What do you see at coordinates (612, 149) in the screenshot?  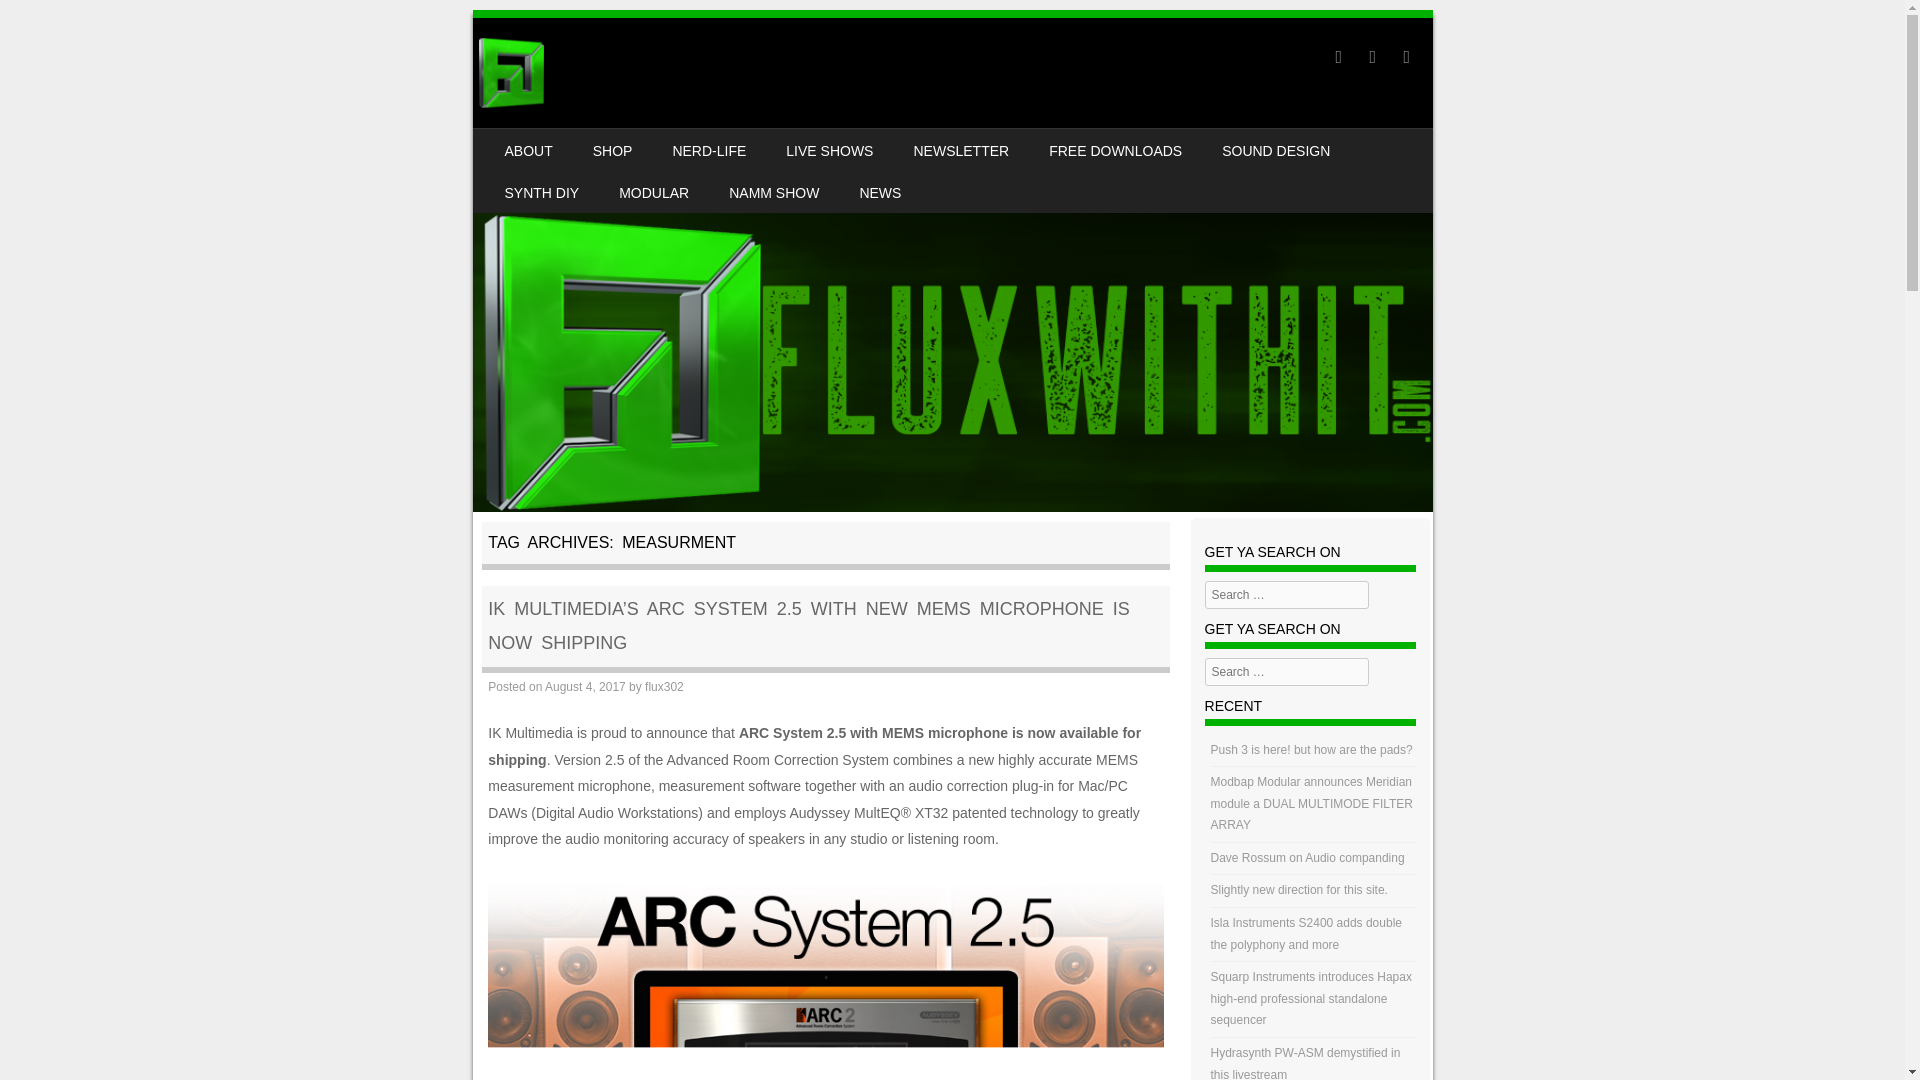 I see `SHOP` at bounding box center [612, 149].